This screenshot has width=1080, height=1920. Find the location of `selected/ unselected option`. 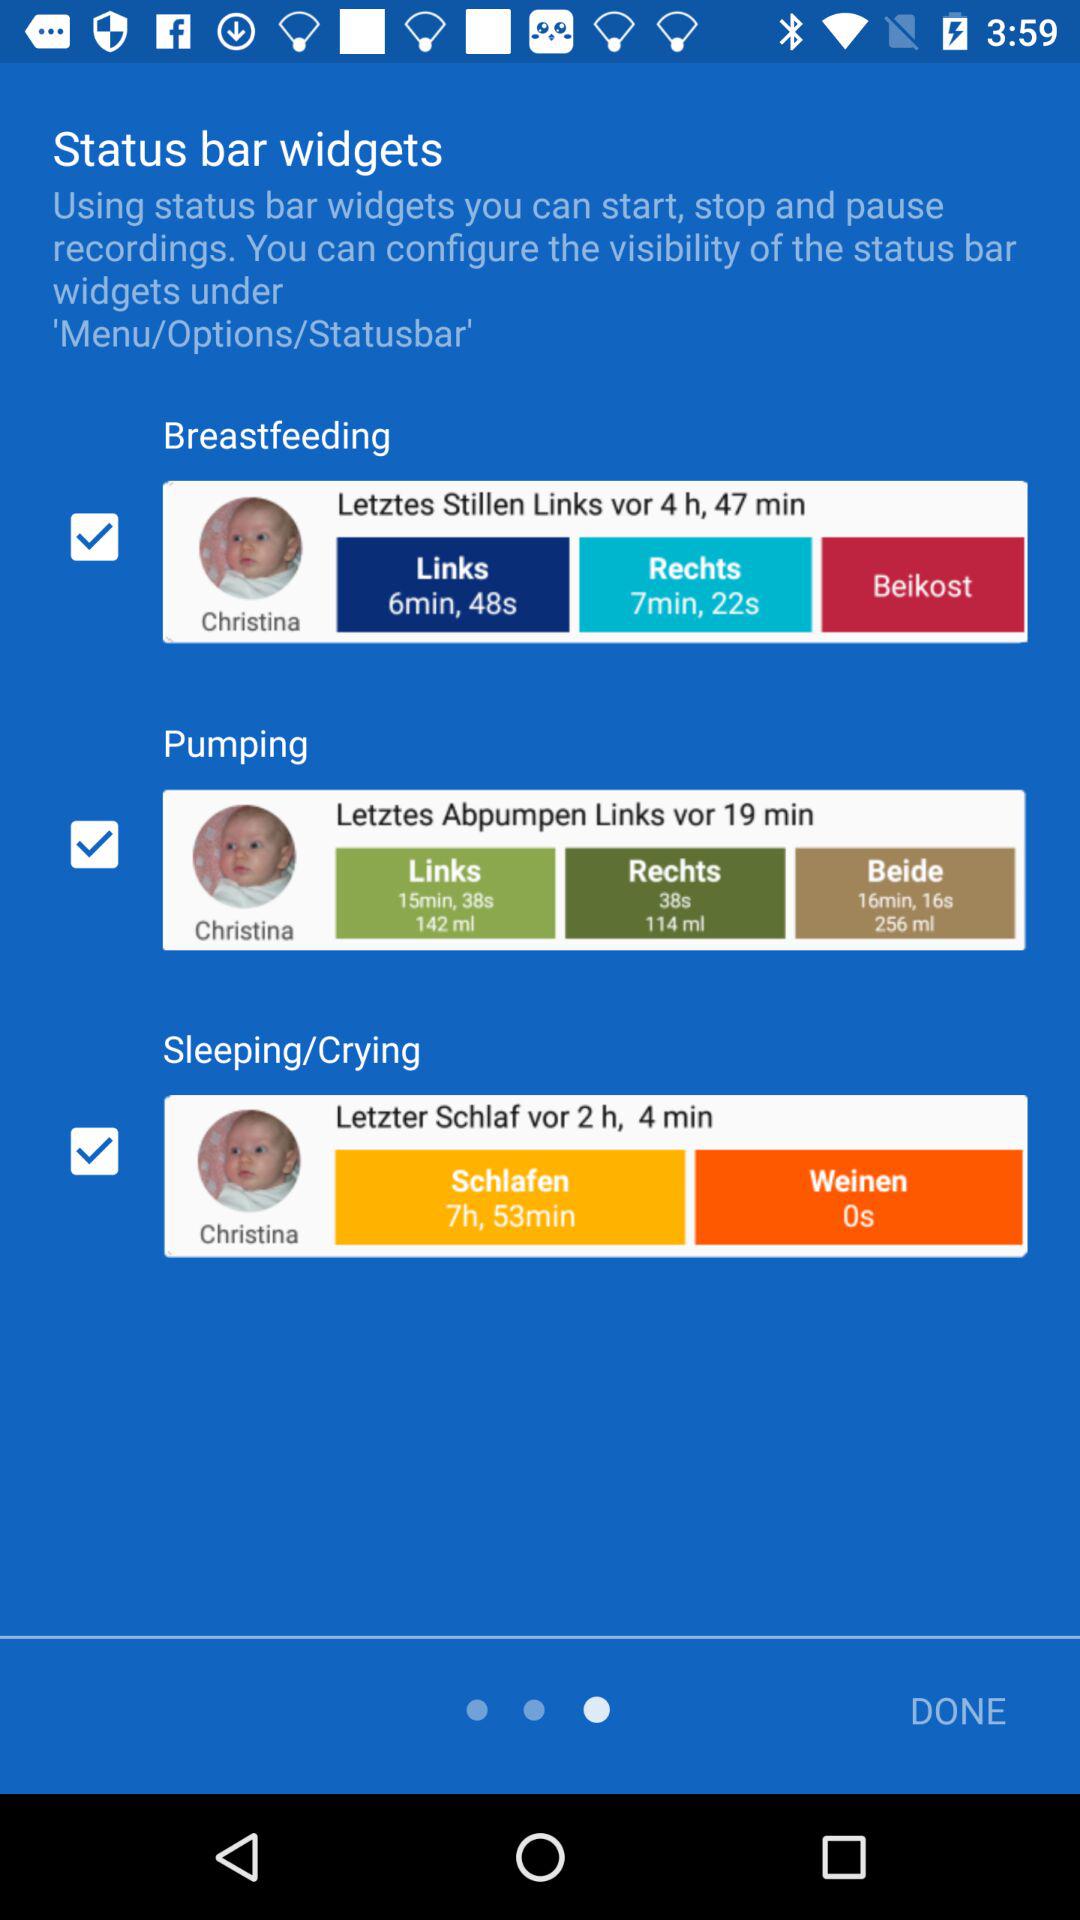

selected/ unselected option is located at coordinates (94, 1151).